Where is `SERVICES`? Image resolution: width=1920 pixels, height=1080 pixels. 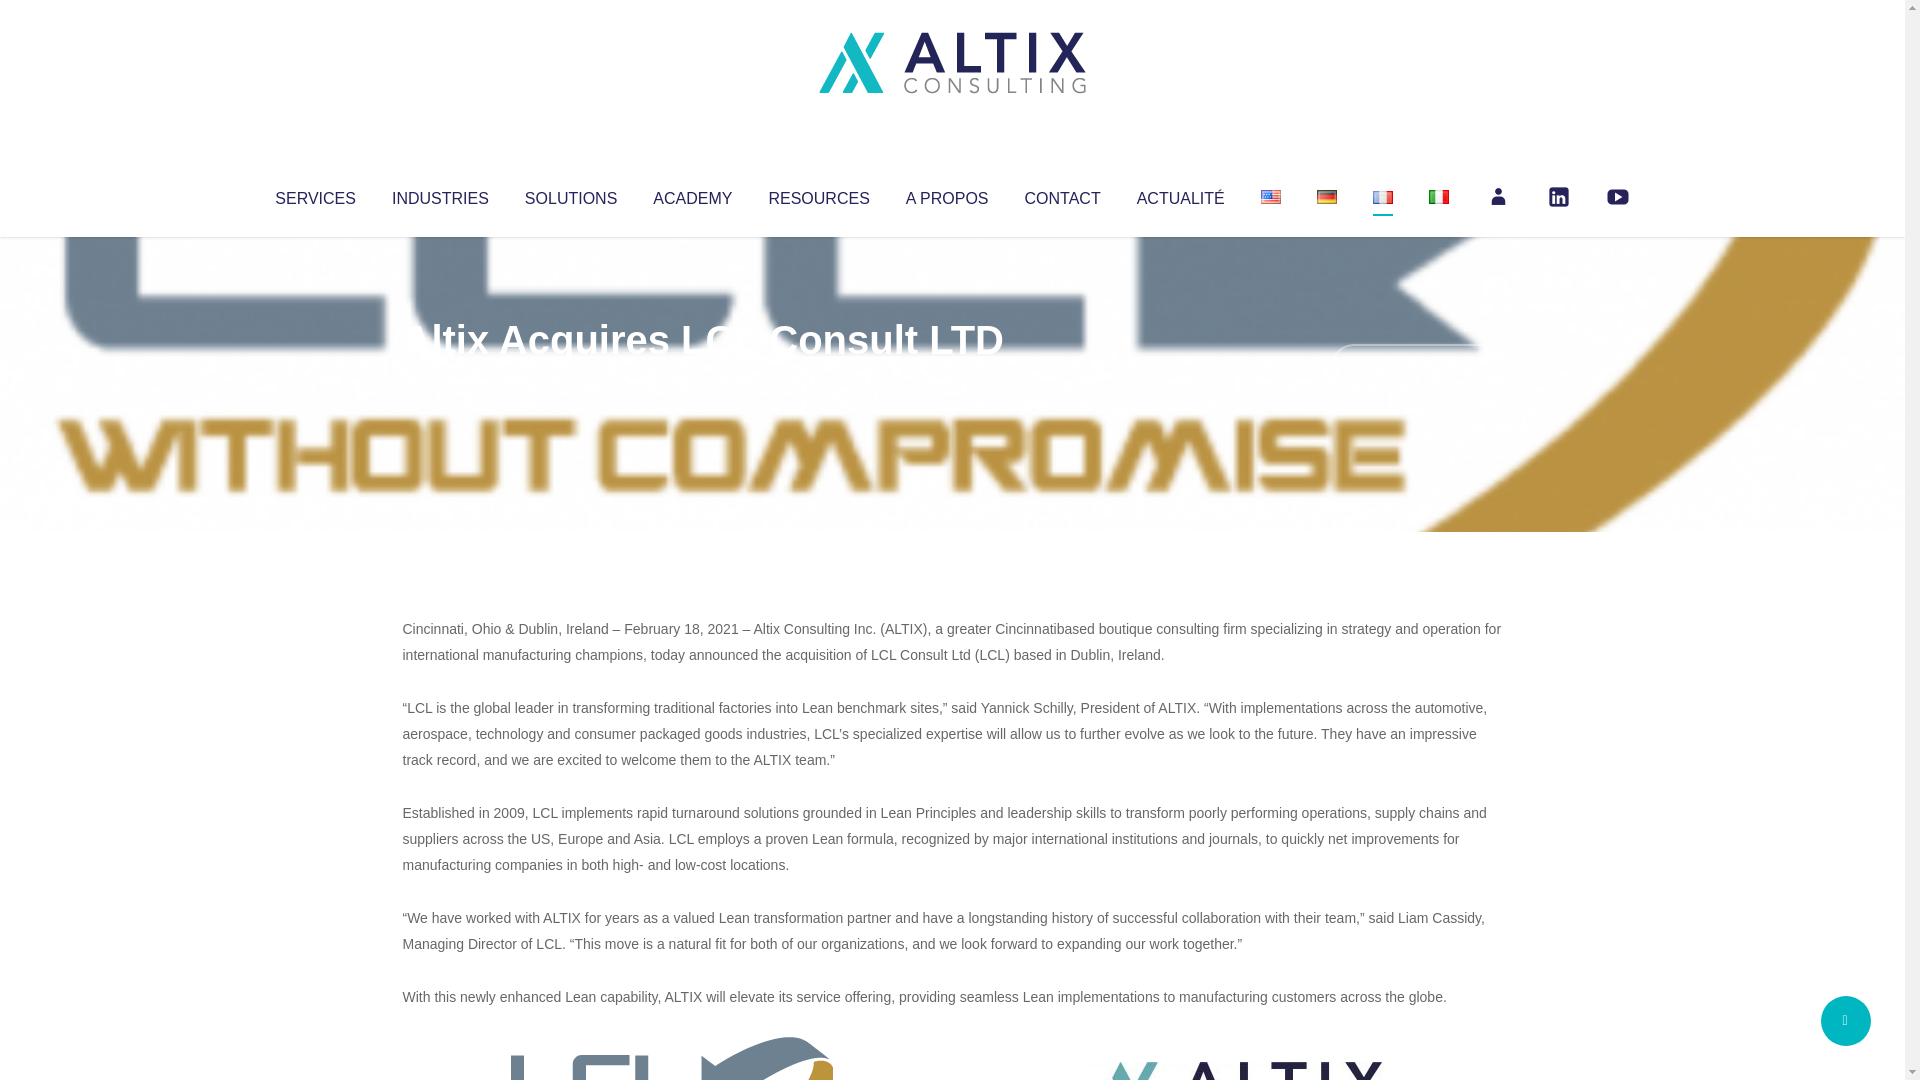
SERVICES is located at coordinates (314, 194).